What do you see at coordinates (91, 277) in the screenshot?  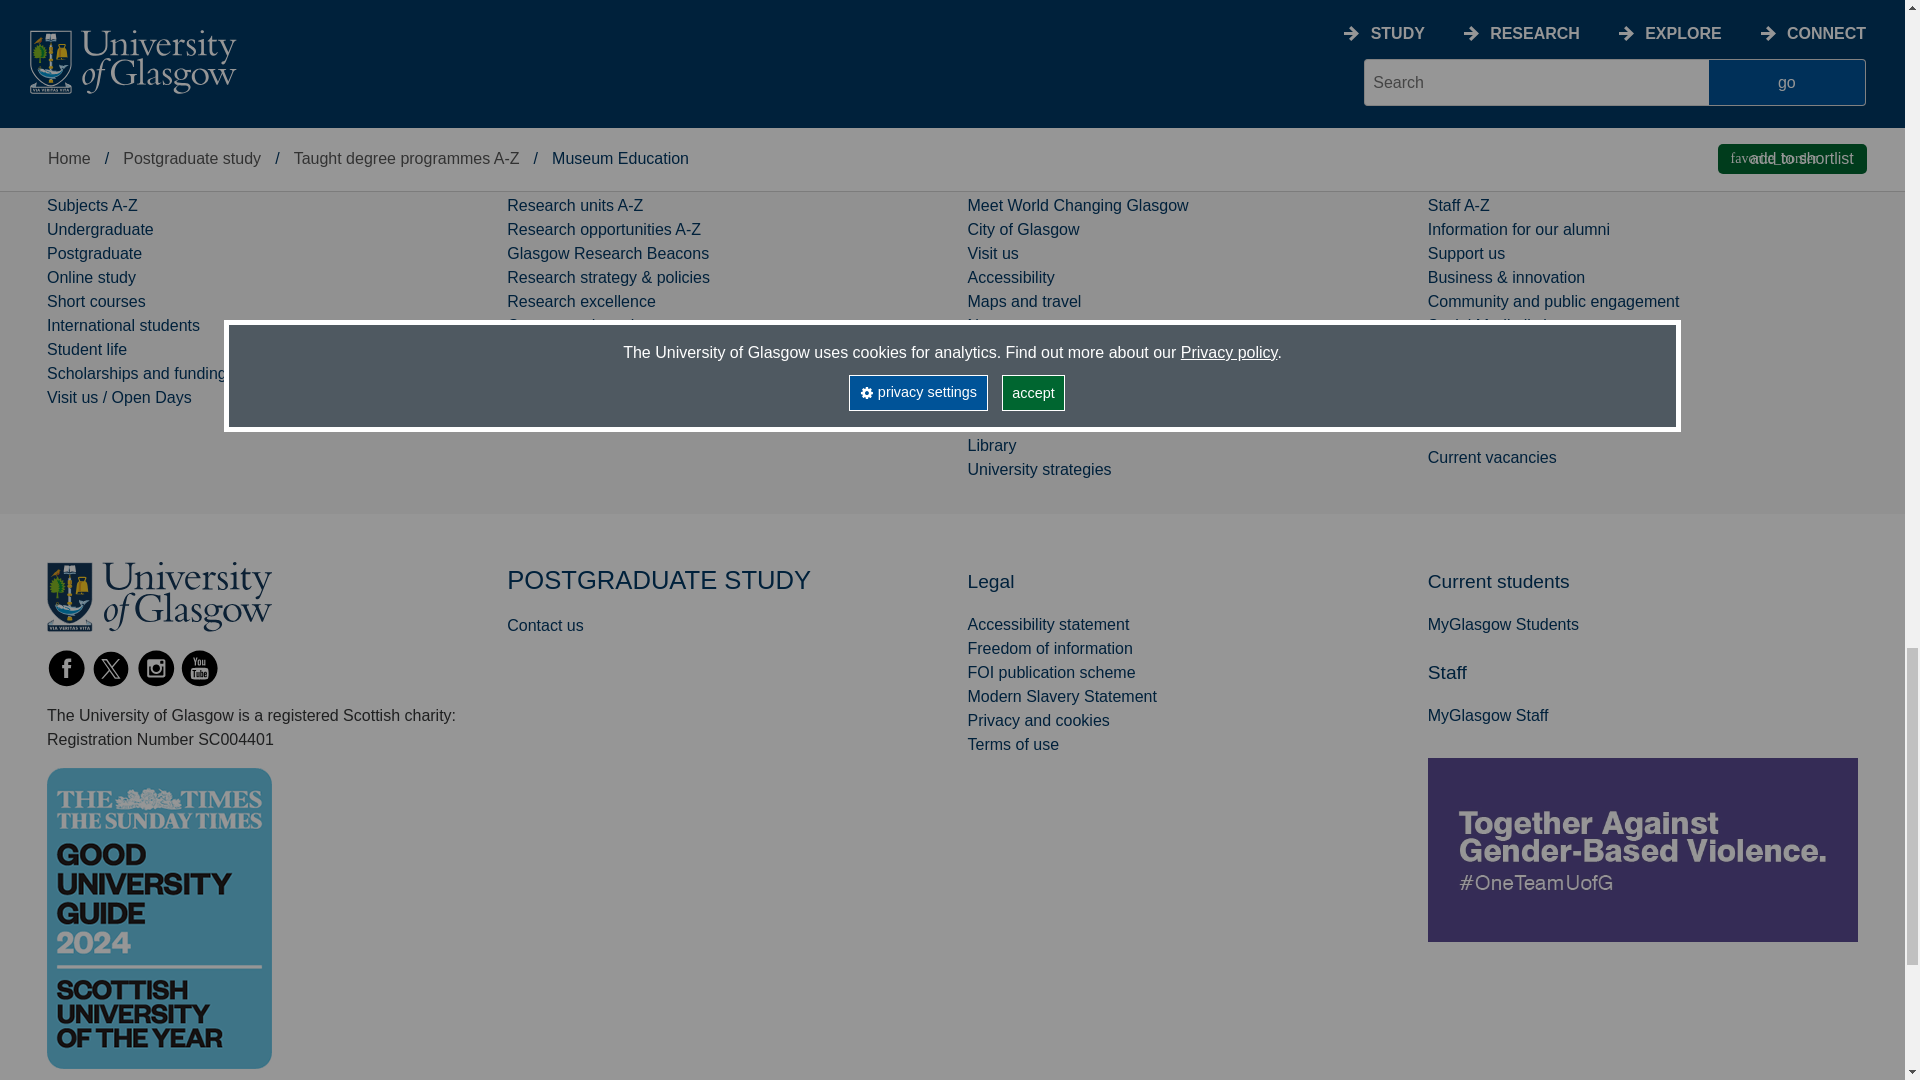 I see `Online study` at bounding box center [91, 277].